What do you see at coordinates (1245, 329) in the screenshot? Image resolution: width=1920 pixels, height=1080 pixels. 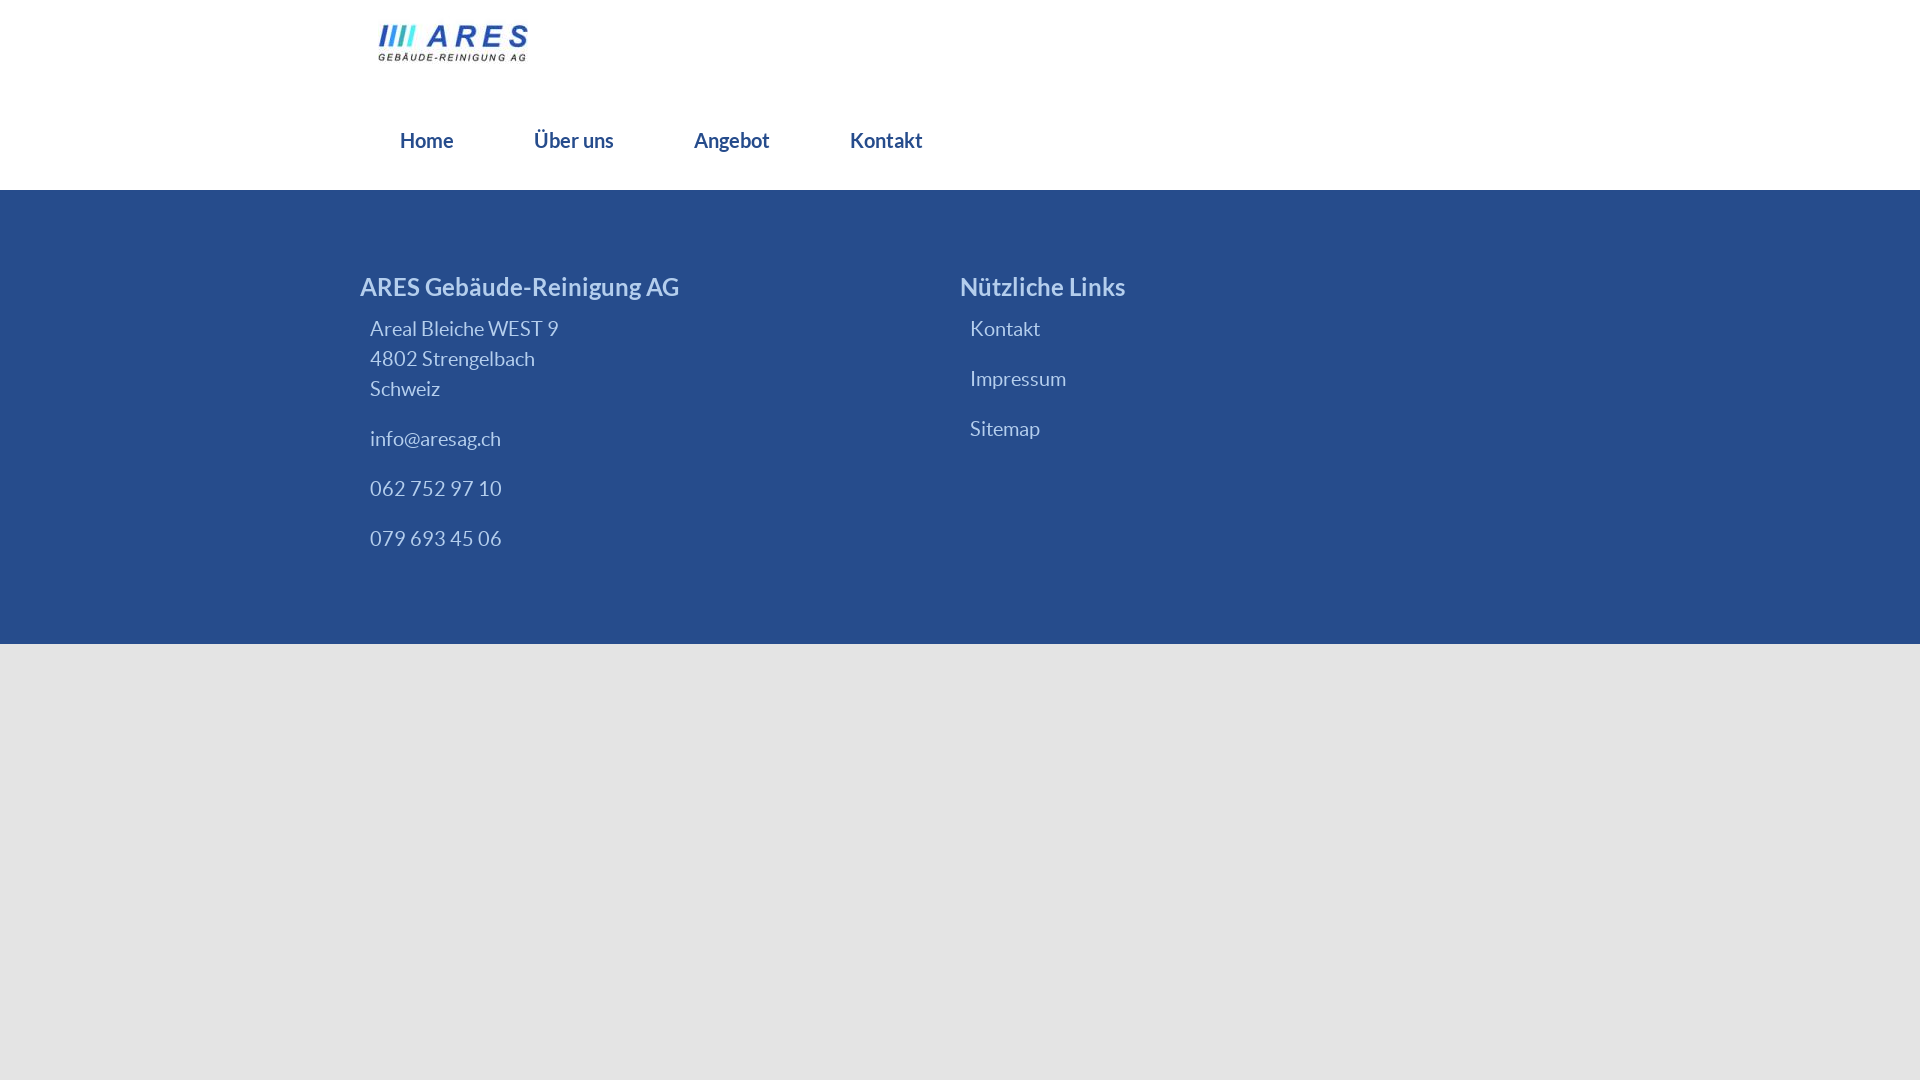 I see `Kontakt` at bounding box center [1245, 329].